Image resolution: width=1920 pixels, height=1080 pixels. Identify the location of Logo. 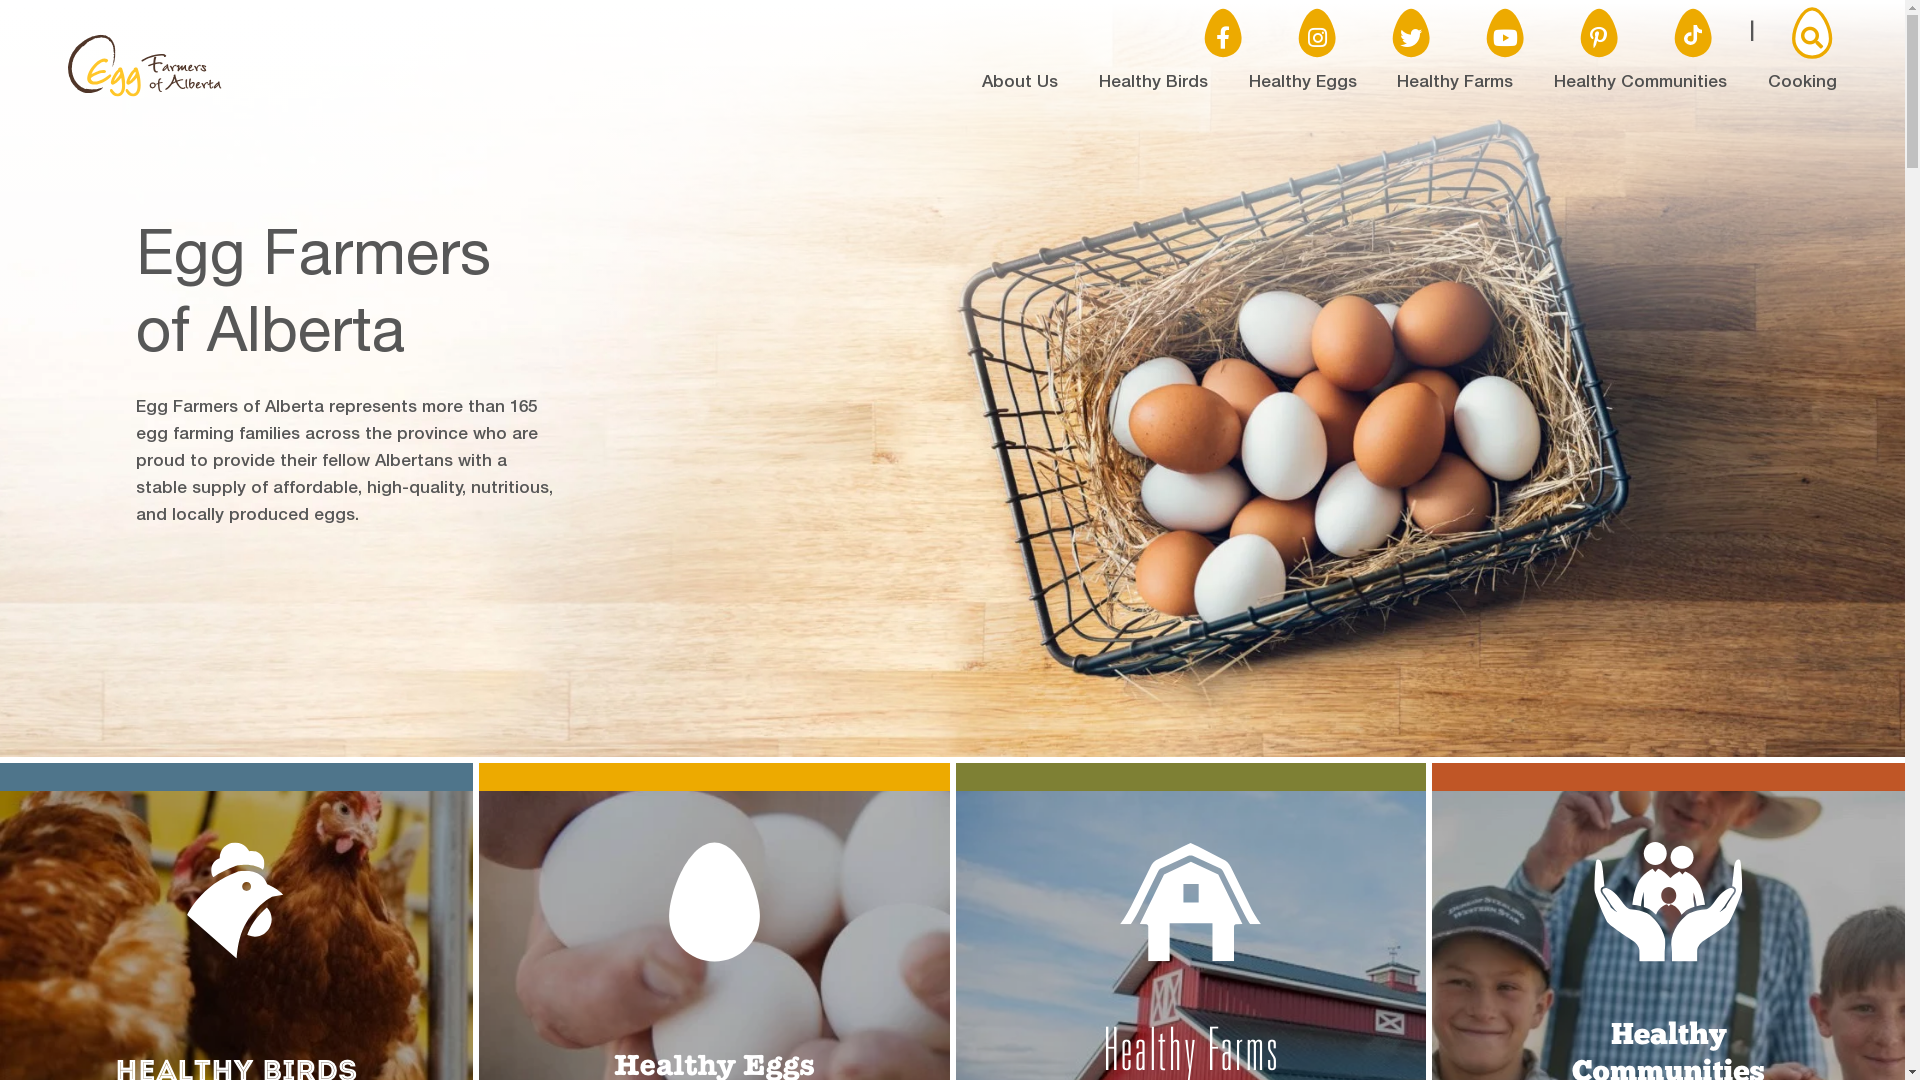
(145, 94).